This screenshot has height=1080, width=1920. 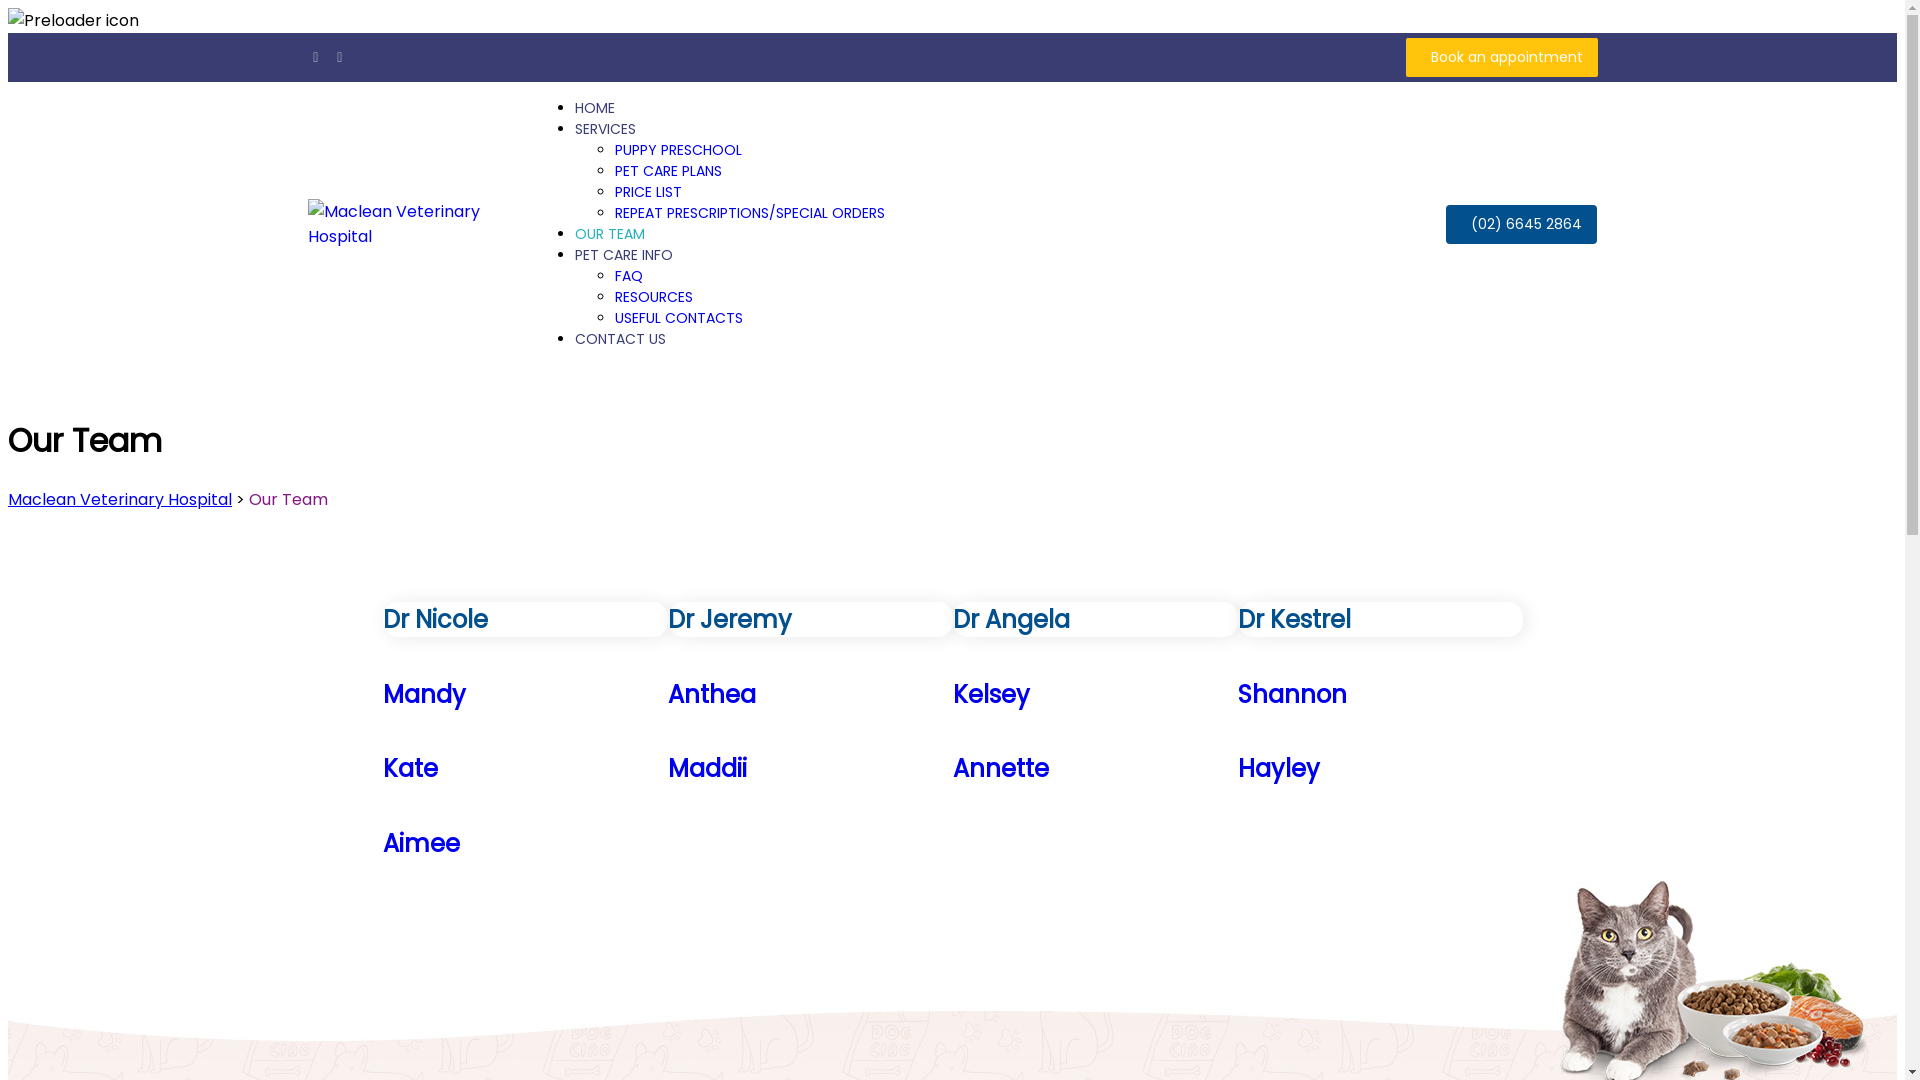 I want to click on USEFUL CONTACTS, so click(x=679, y=318).